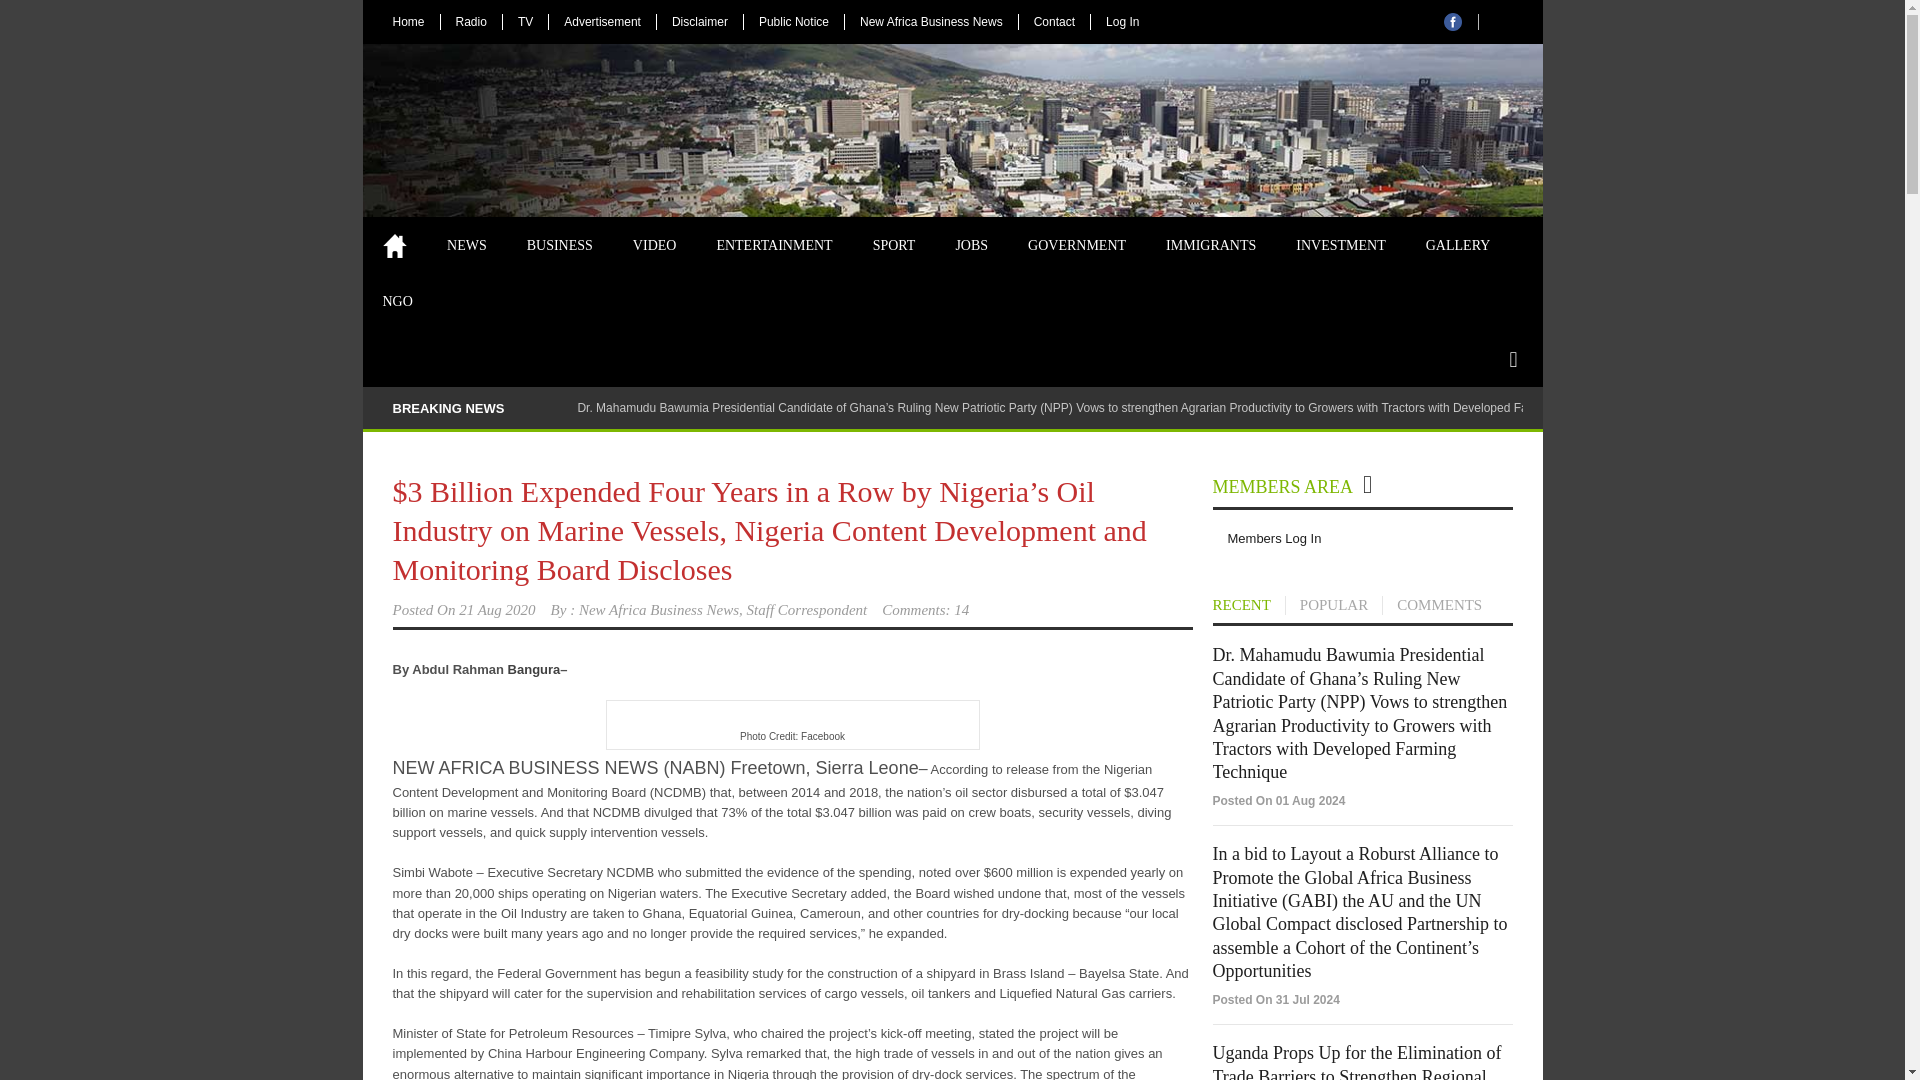  What do you see at coordinates (394, 246) in the screenshot?
I see `Home` at bounding box center [394, 246].